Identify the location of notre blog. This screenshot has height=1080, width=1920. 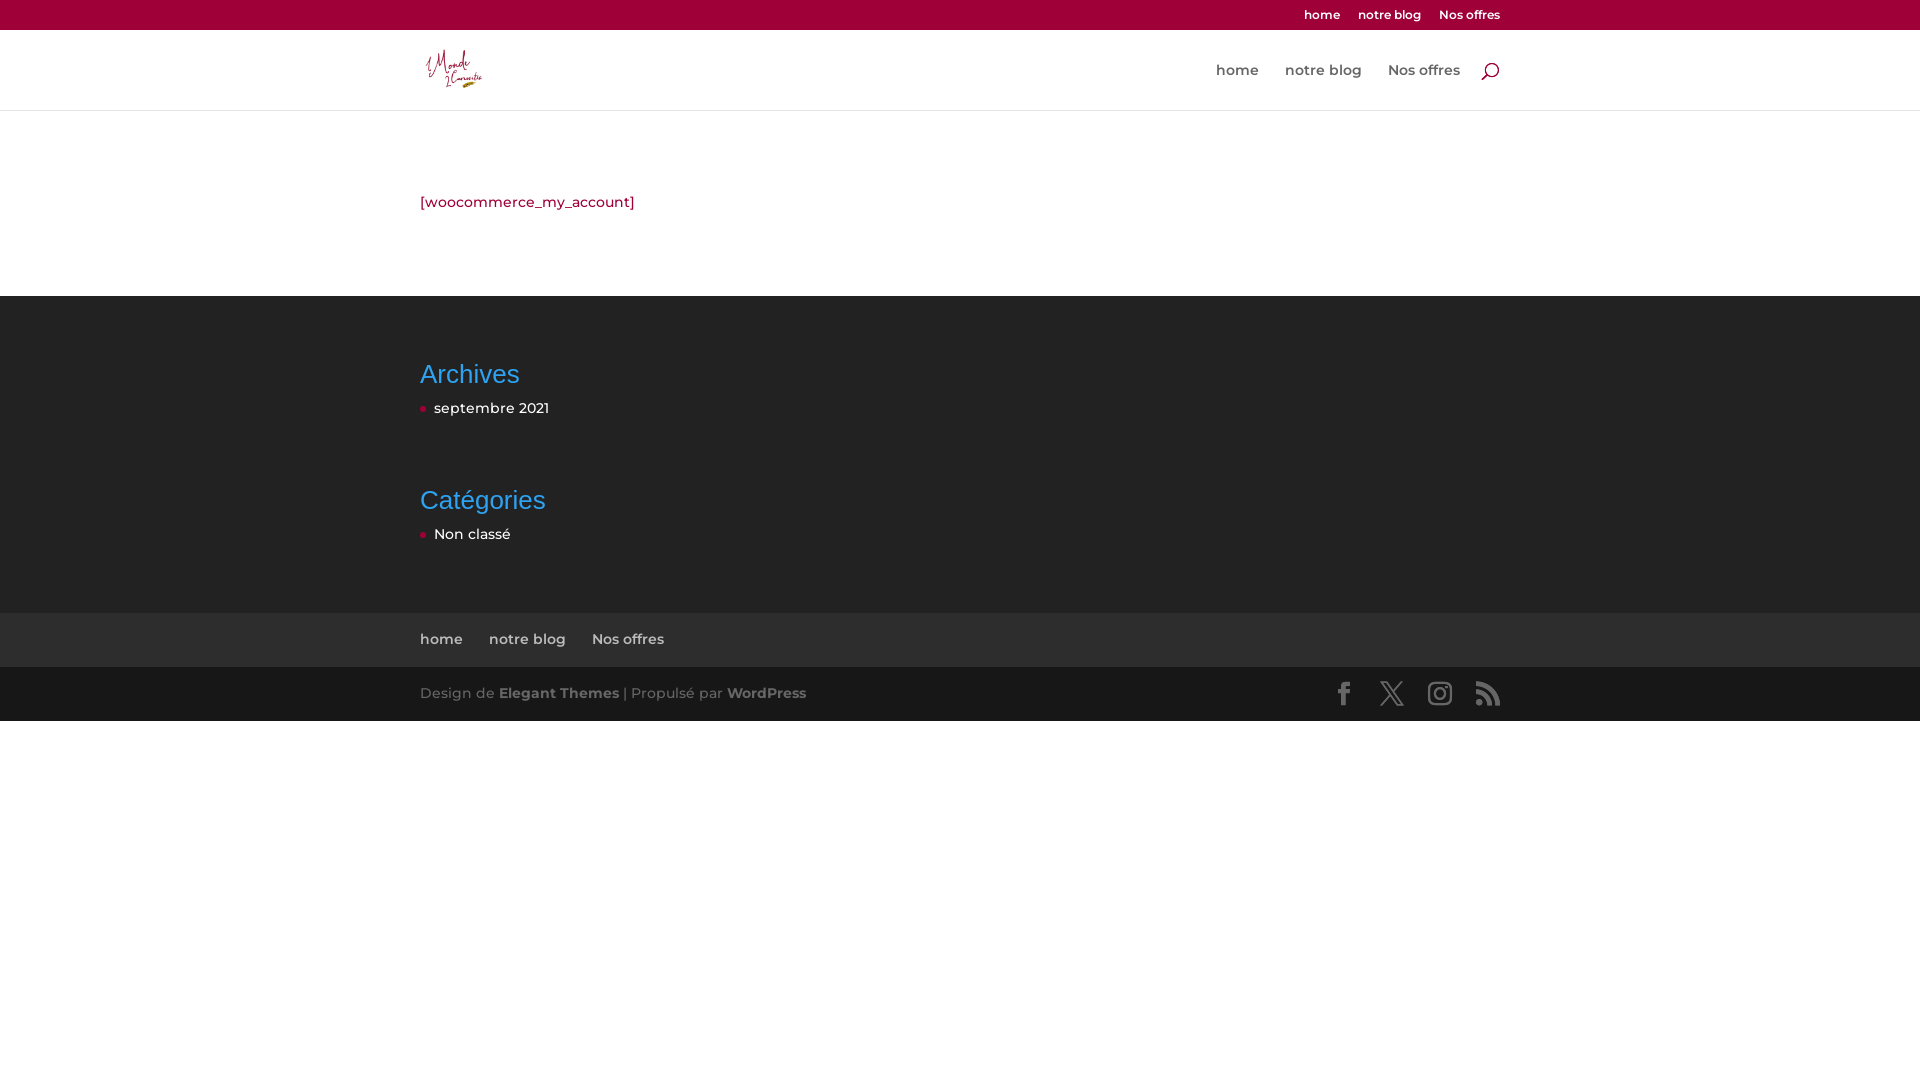
(1390, 20).